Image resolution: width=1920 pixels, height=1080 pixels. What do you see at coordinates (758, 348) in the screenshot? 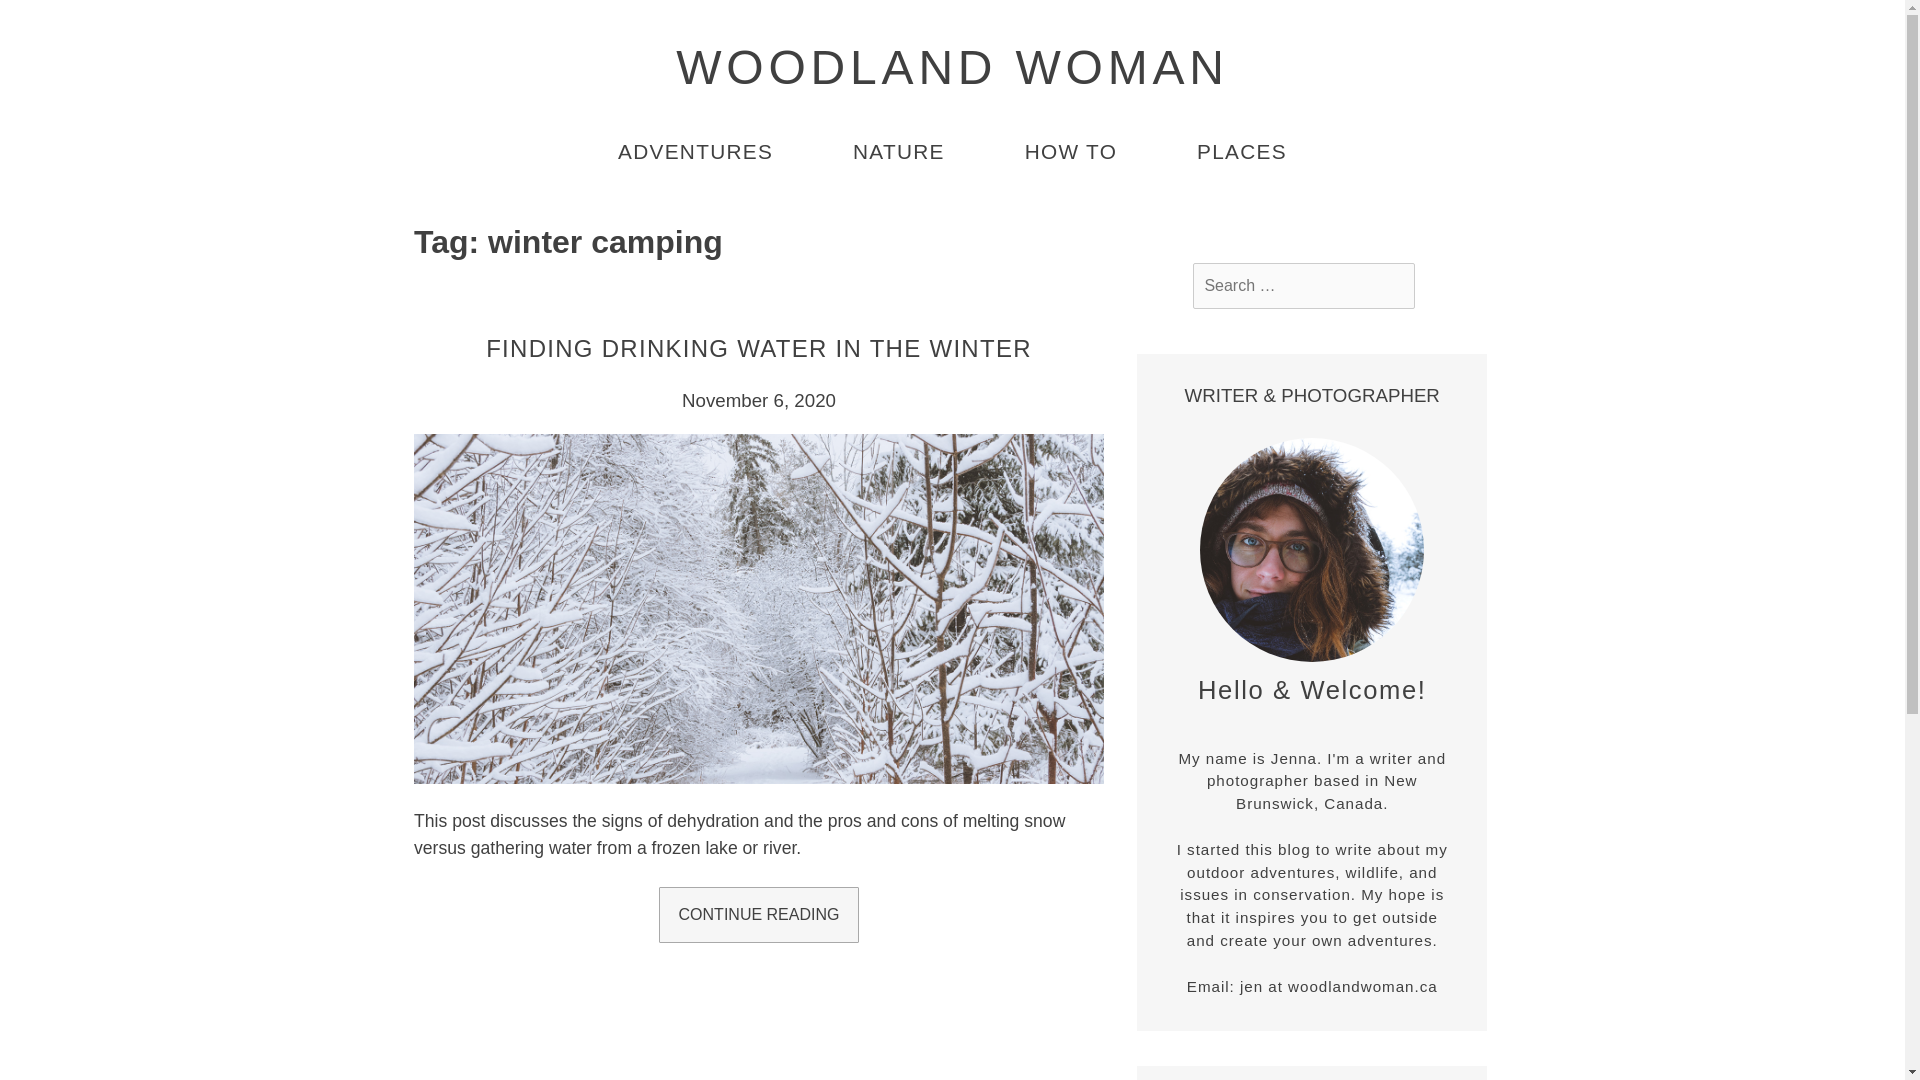
I see `FINDING DRINKING WATER IN THE WINTER` at bounding box center [758, 348].